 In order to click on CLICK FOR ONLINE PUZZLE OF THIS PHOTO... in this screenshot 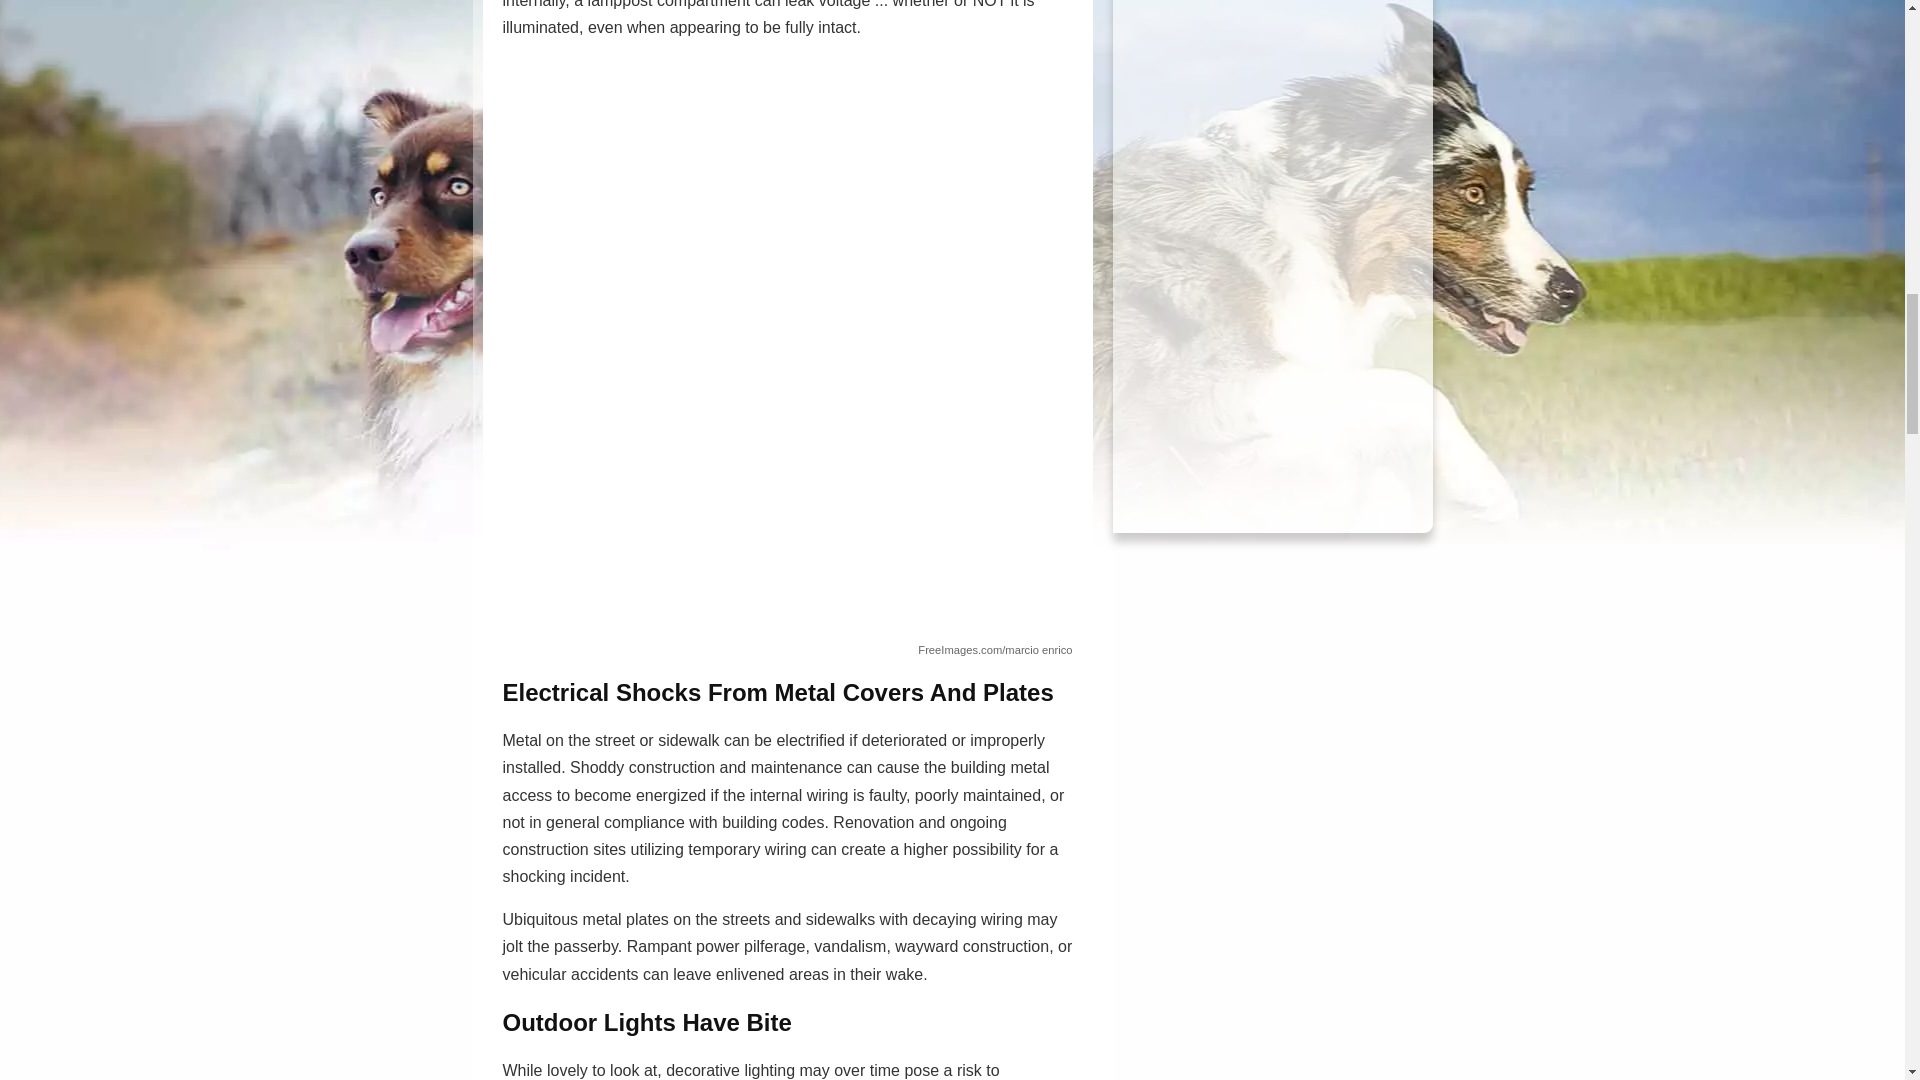, I will do `click(1272, 324)`.